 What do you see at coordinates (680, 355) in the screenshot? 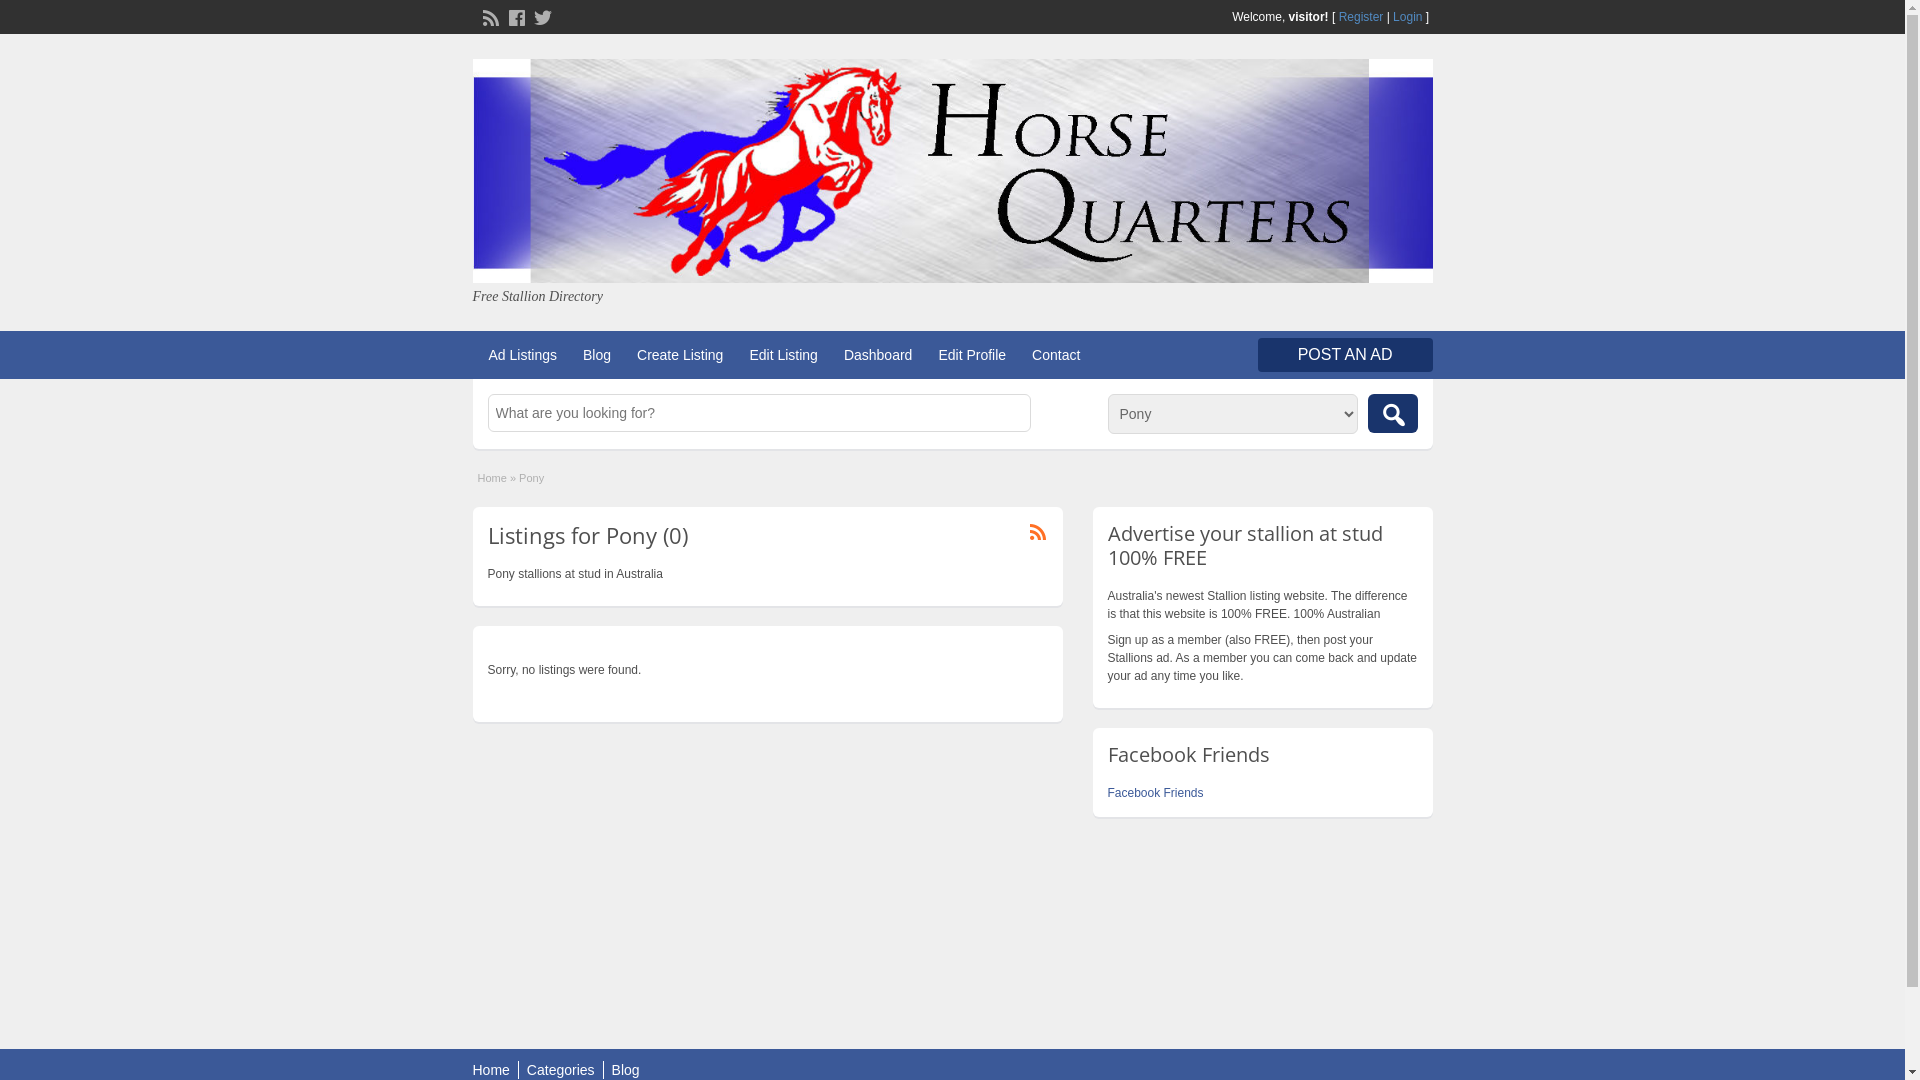
I see `Create Listing` at bounding box center [680, 355].